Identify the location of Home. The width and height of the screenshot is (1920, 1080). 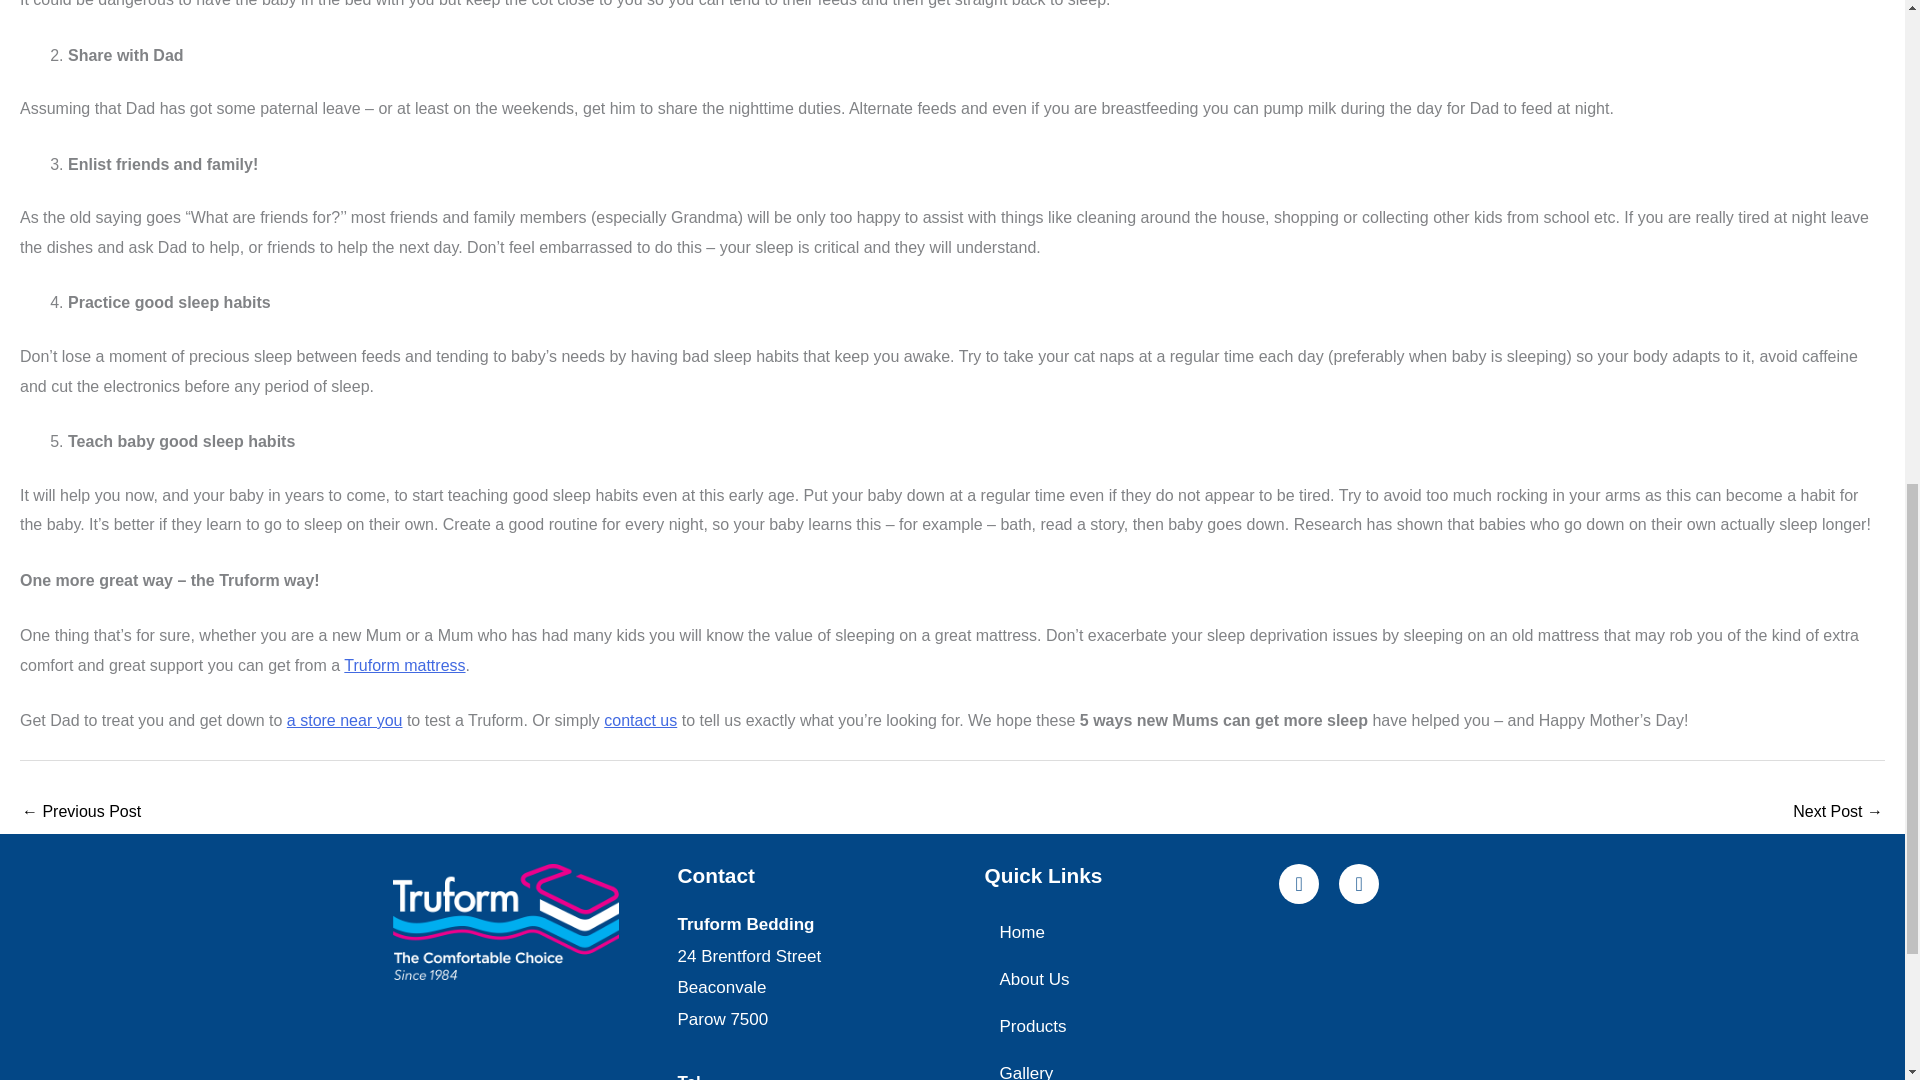
(1121, 932).